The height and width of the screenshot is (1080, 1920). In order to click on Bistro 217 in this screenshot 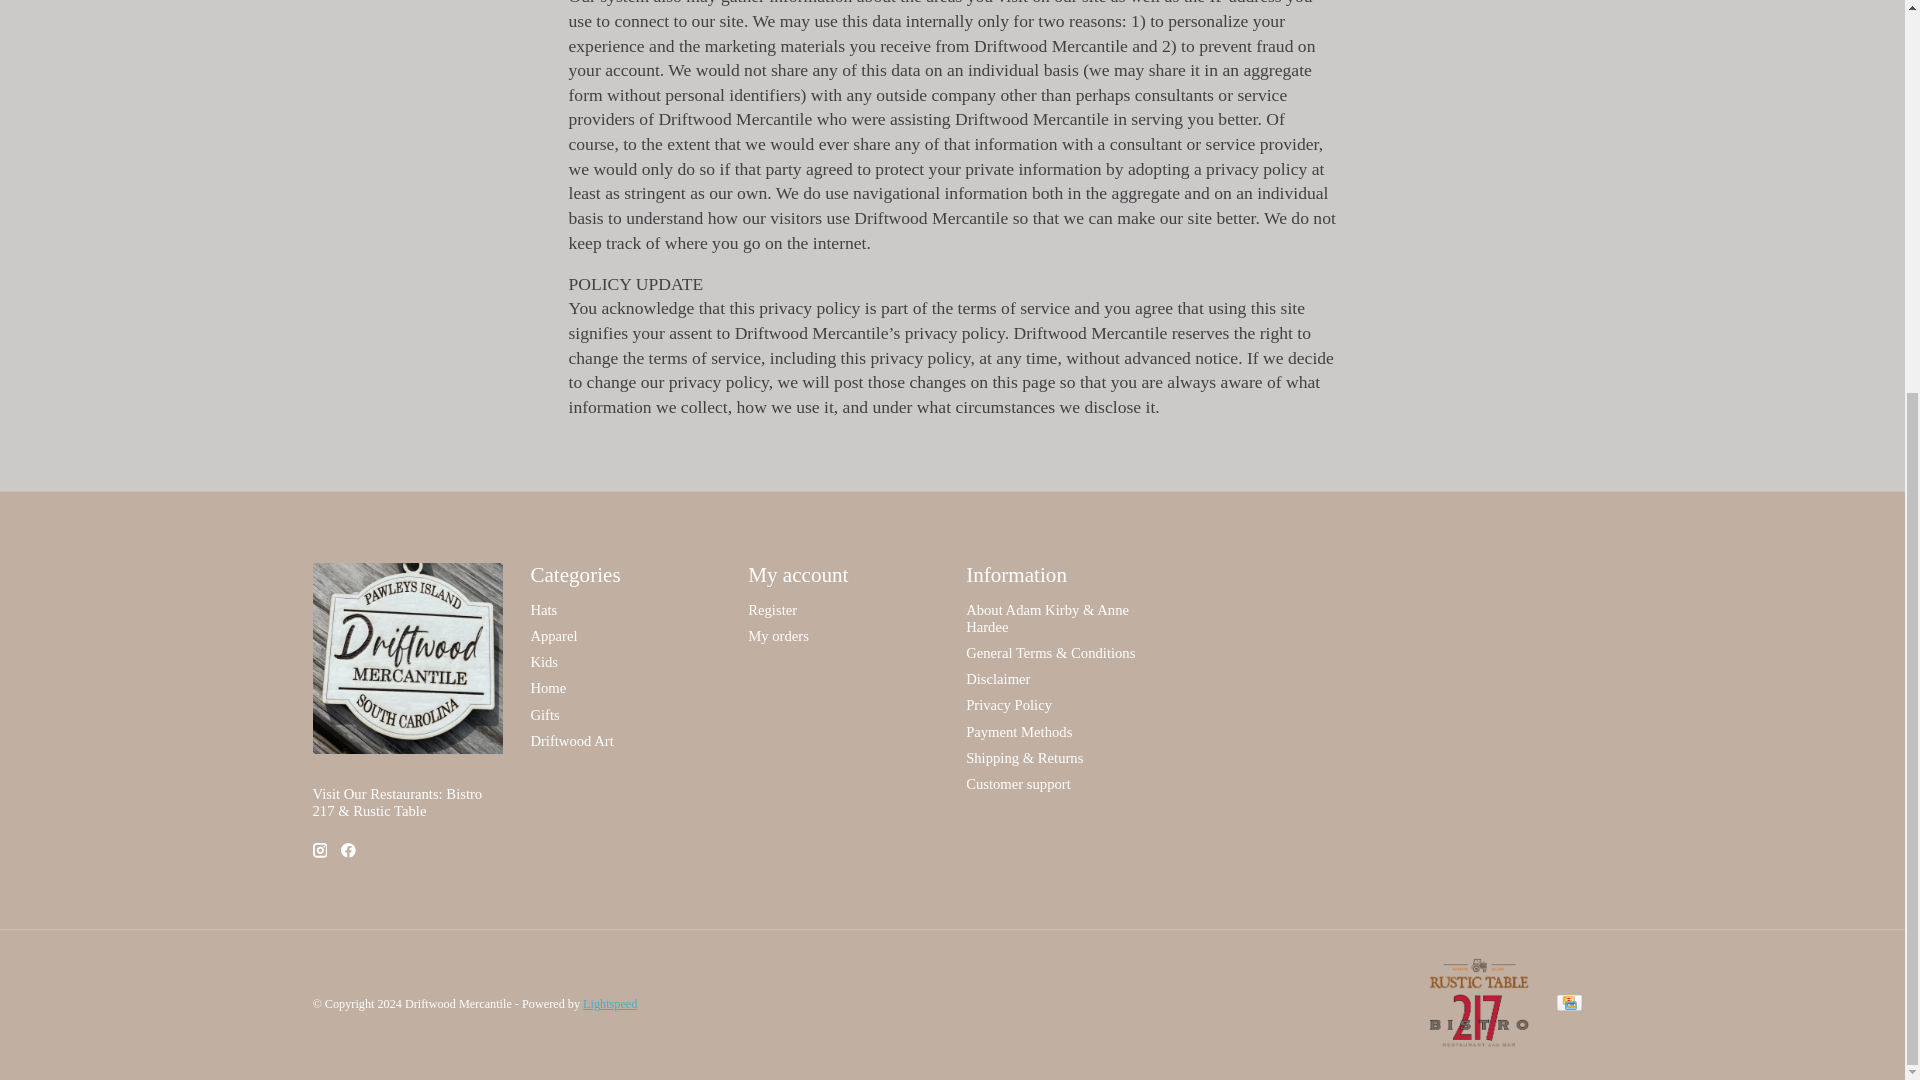, I will do `click(1478, 1040)`.